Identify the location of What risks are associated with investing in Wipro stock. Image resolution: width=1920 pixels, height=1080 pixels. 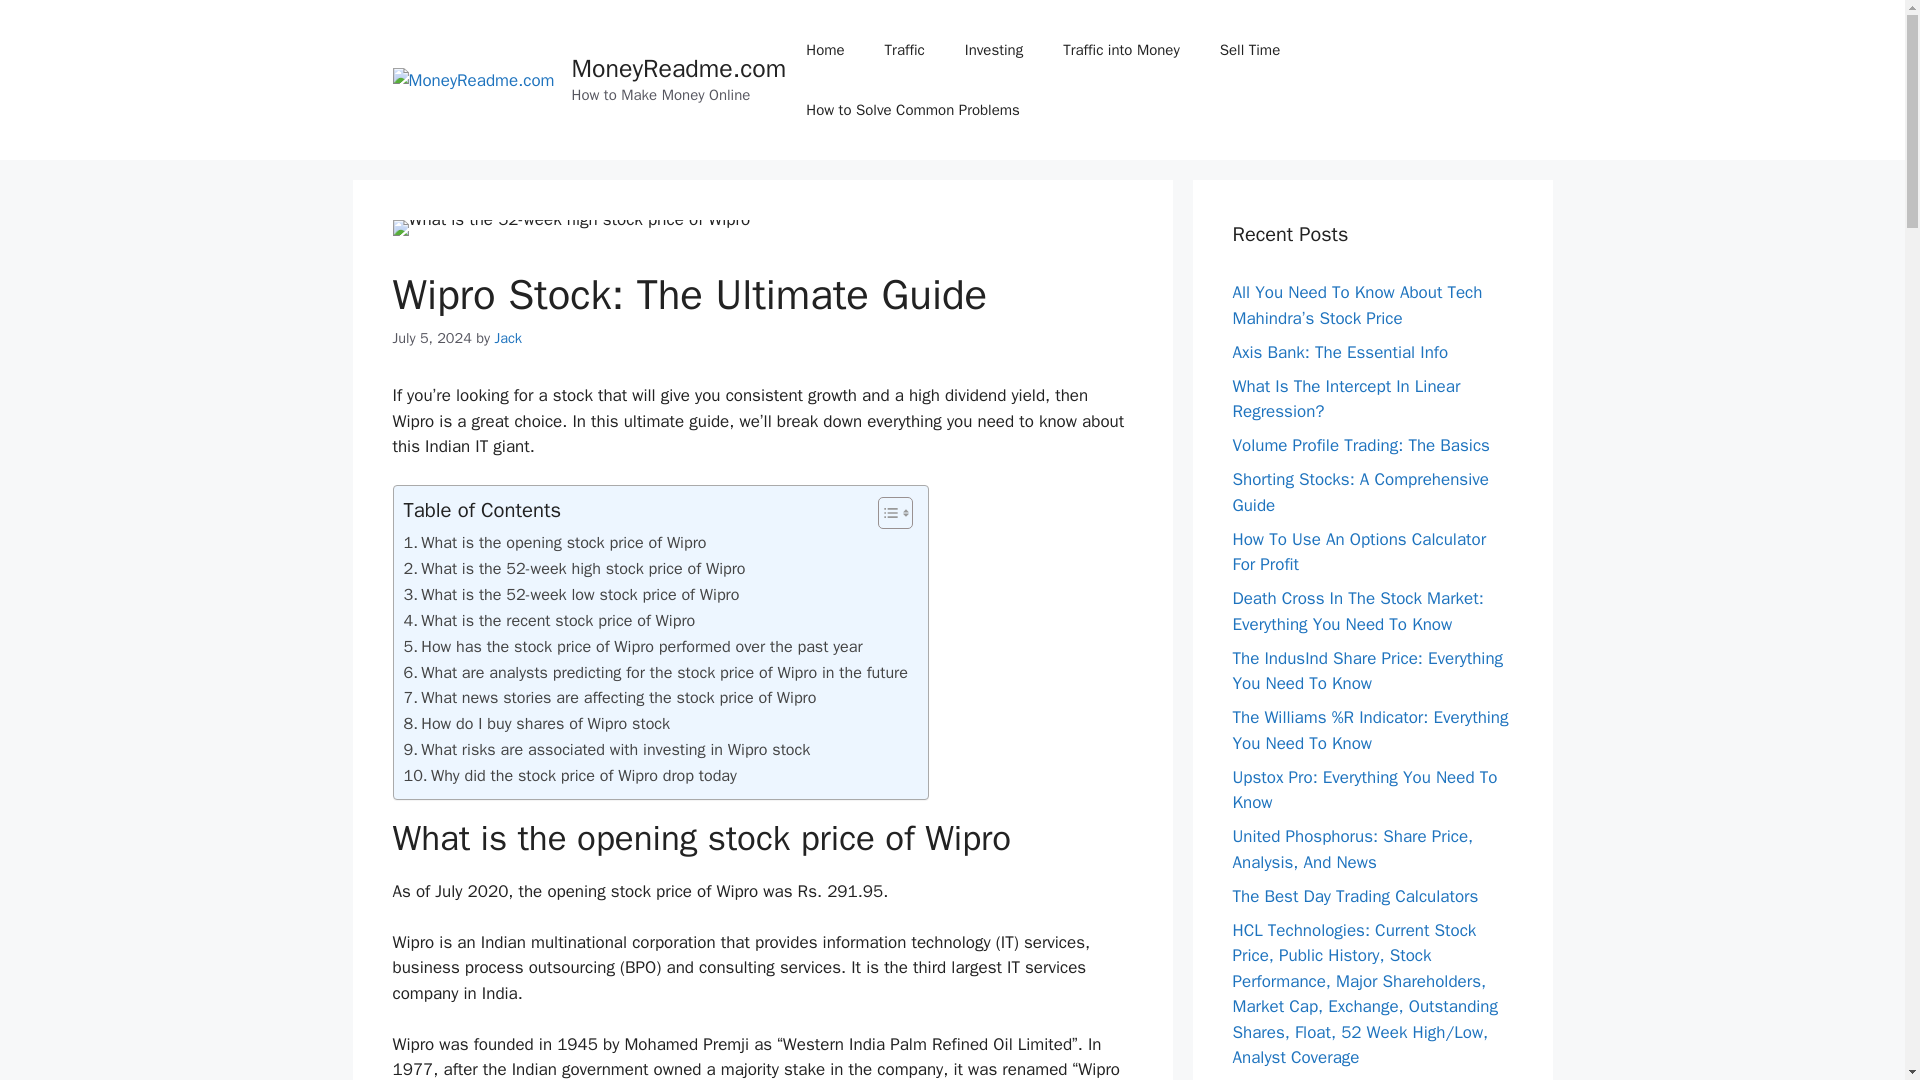
(606, 749).